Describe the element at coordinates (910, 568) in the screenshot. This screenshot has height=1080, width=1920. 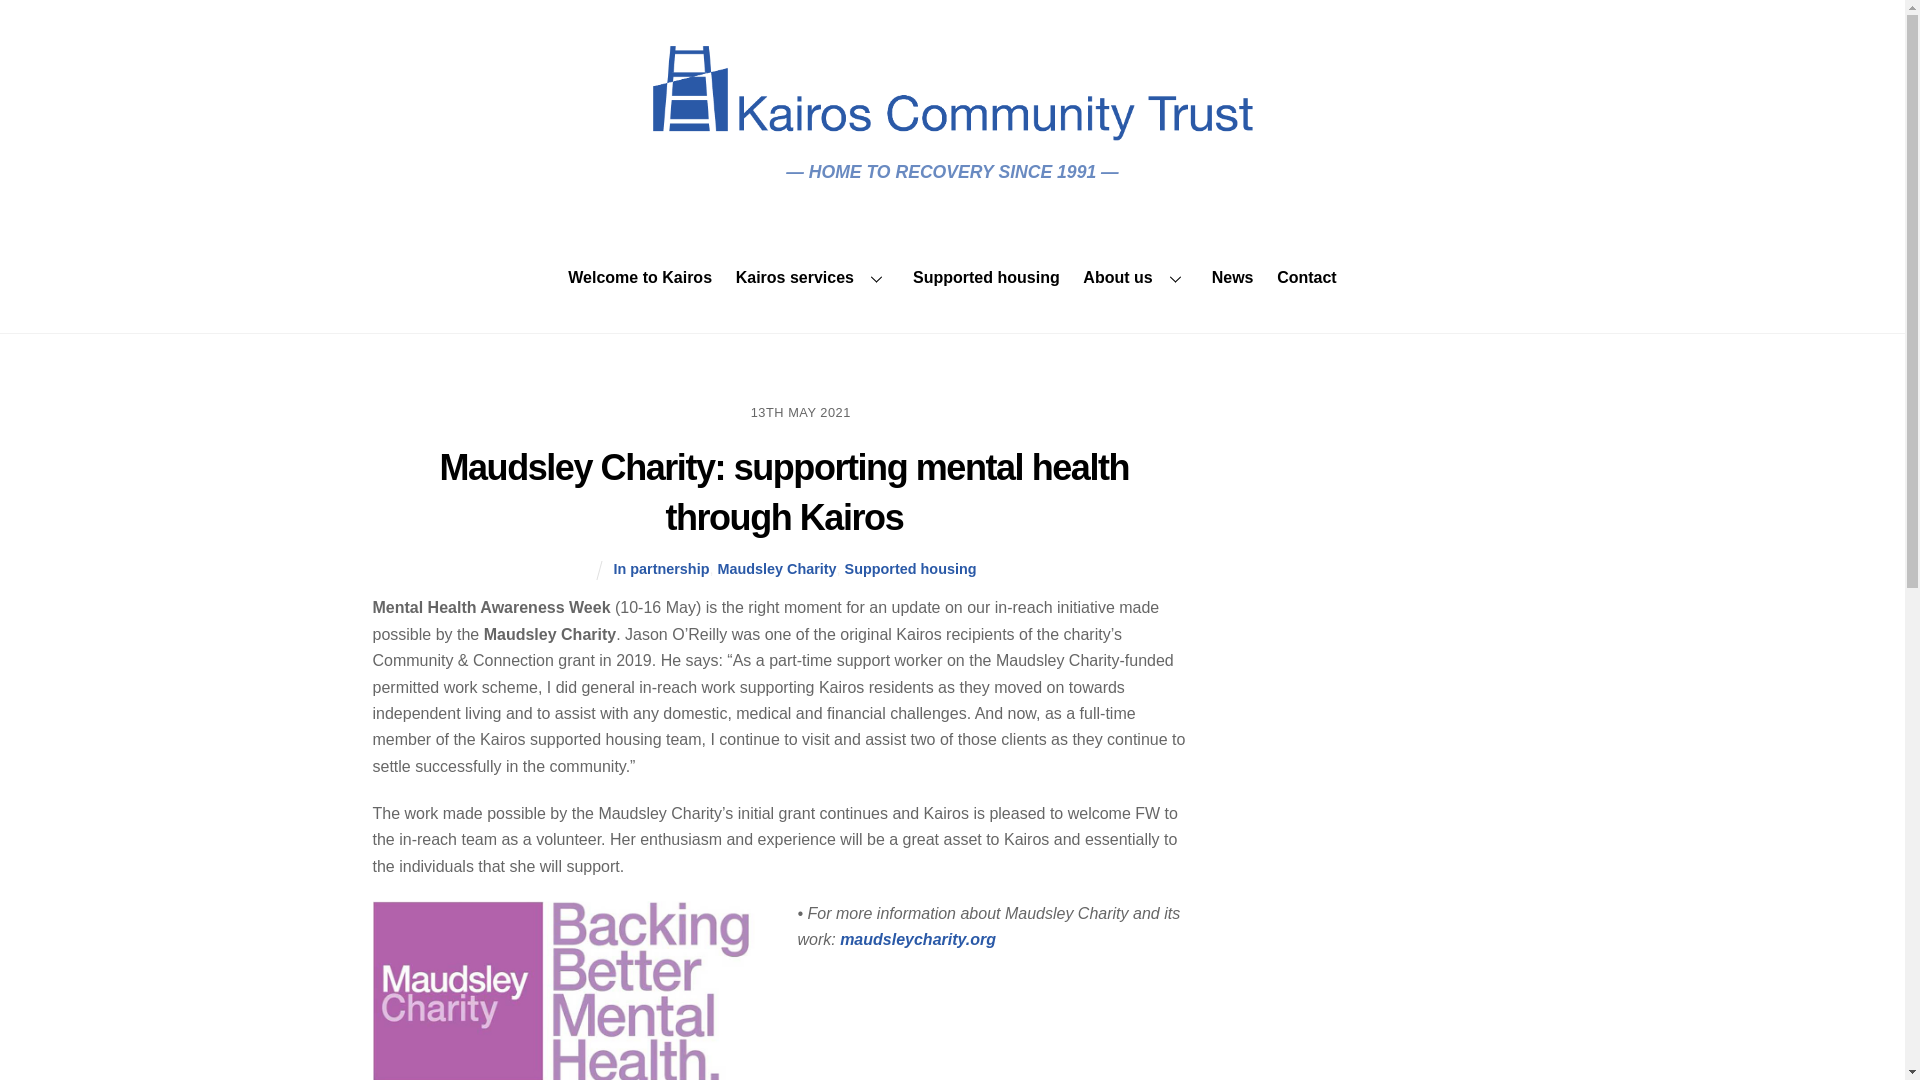
I see `Supported housing` at that location.